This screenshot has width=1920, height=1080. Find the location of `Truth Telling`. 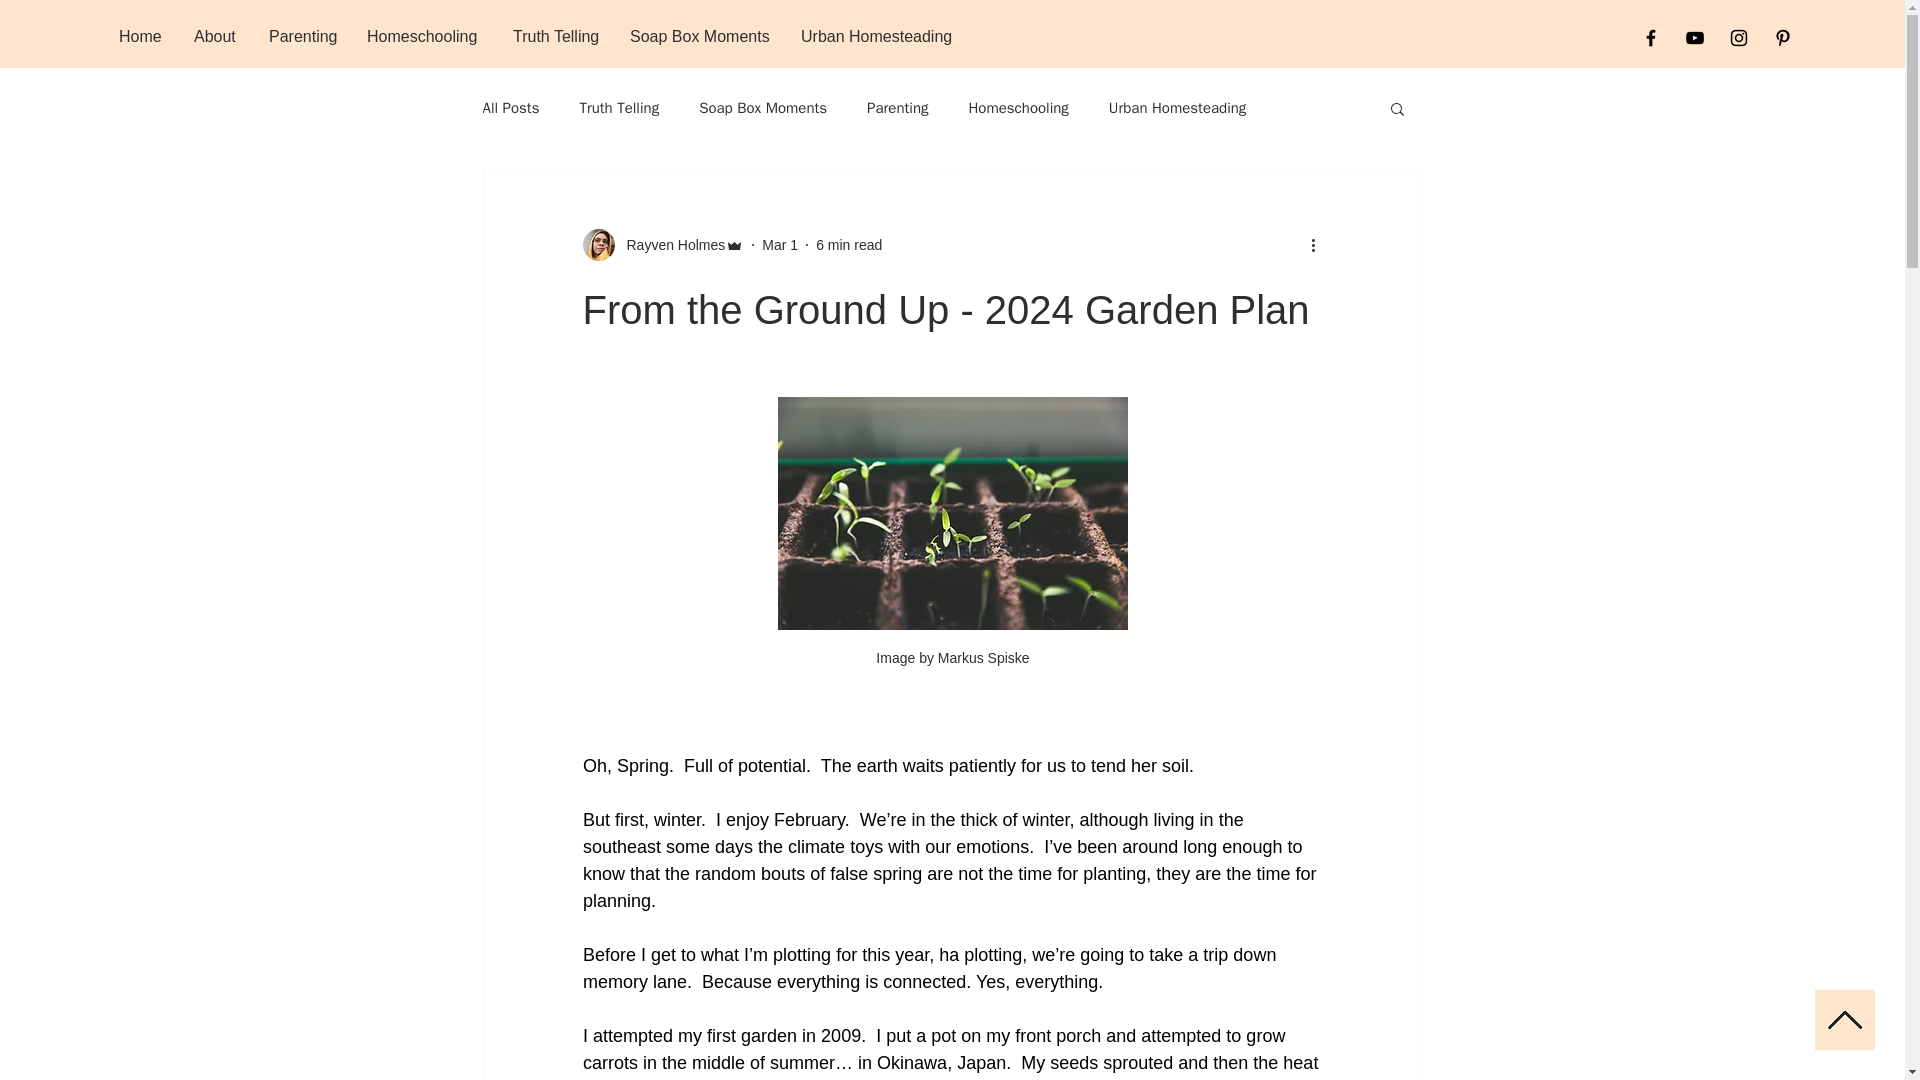

Truth Telling is located at coordinates (618, 107).